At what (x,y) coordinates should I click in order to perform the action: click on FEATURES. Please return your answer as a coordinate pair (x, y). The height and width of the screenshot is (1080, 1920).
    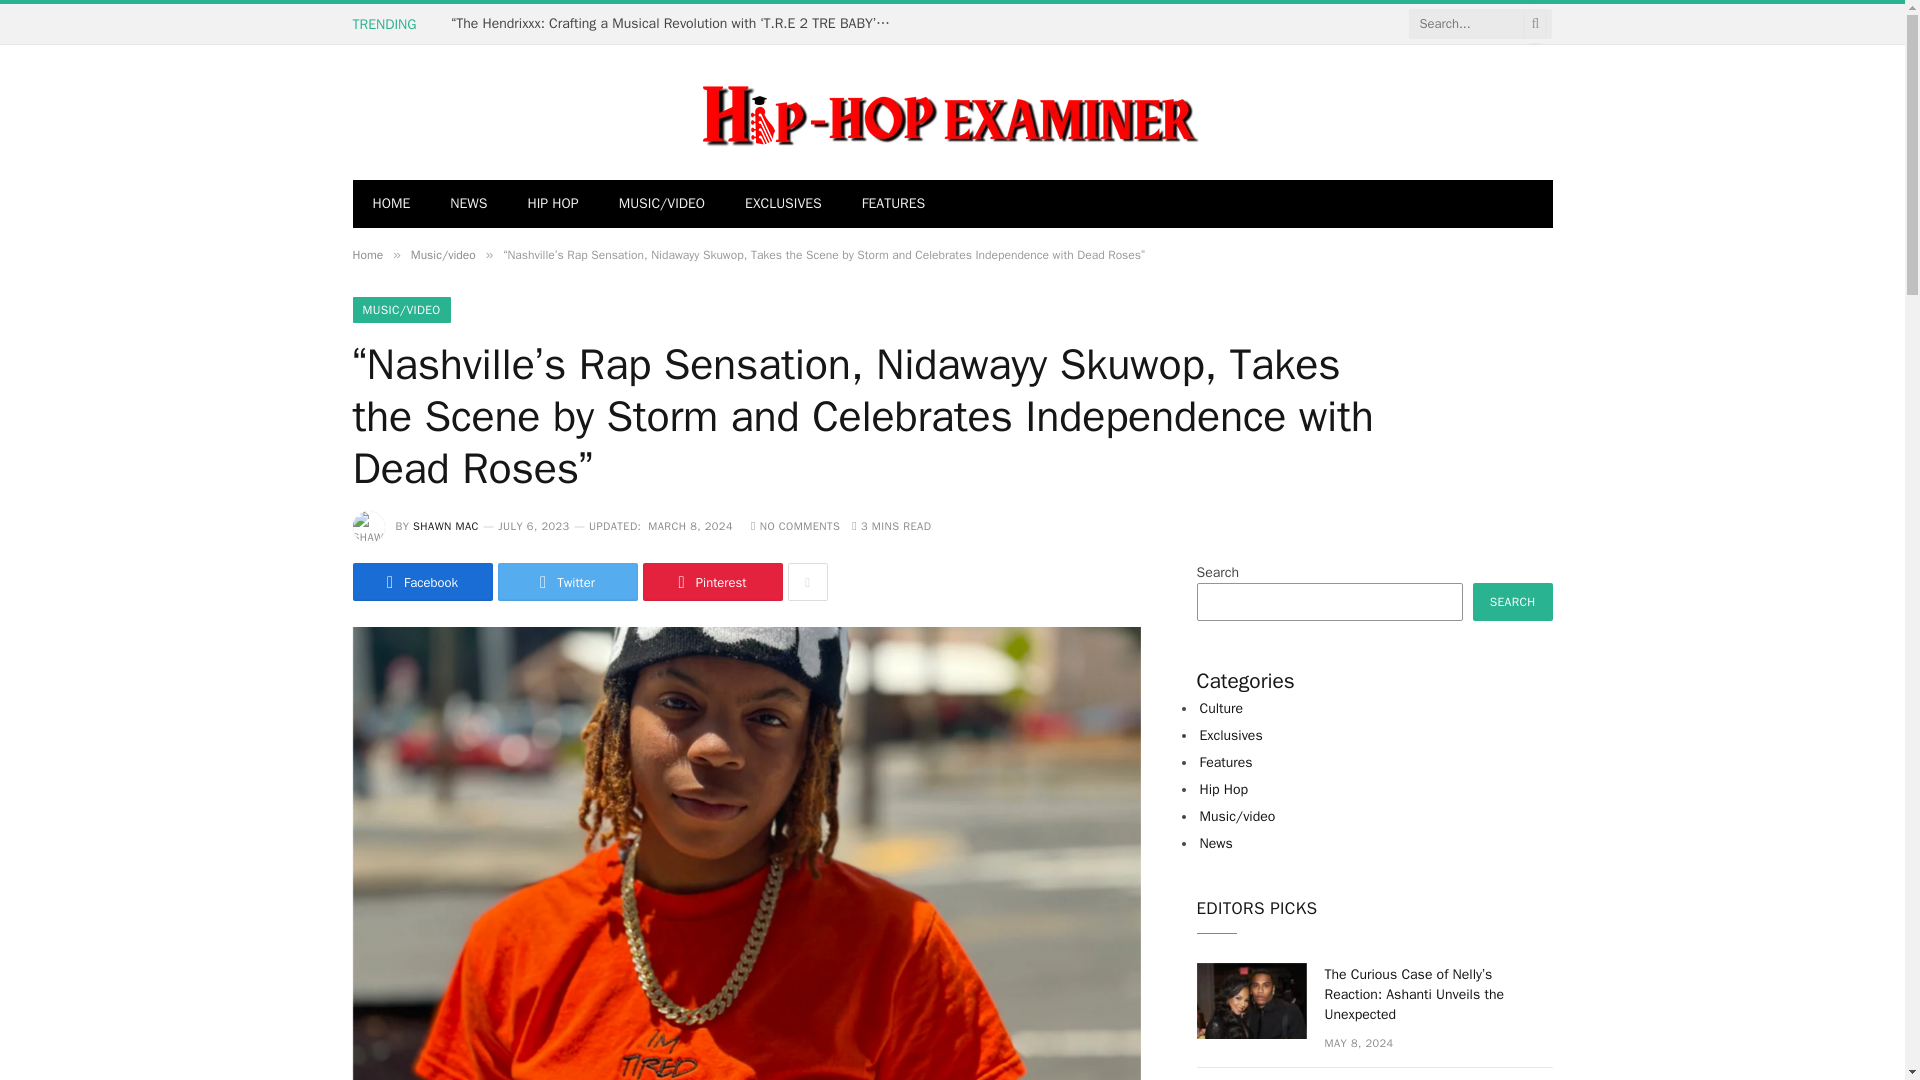
    Looking at the image, I should click on (894, 204).